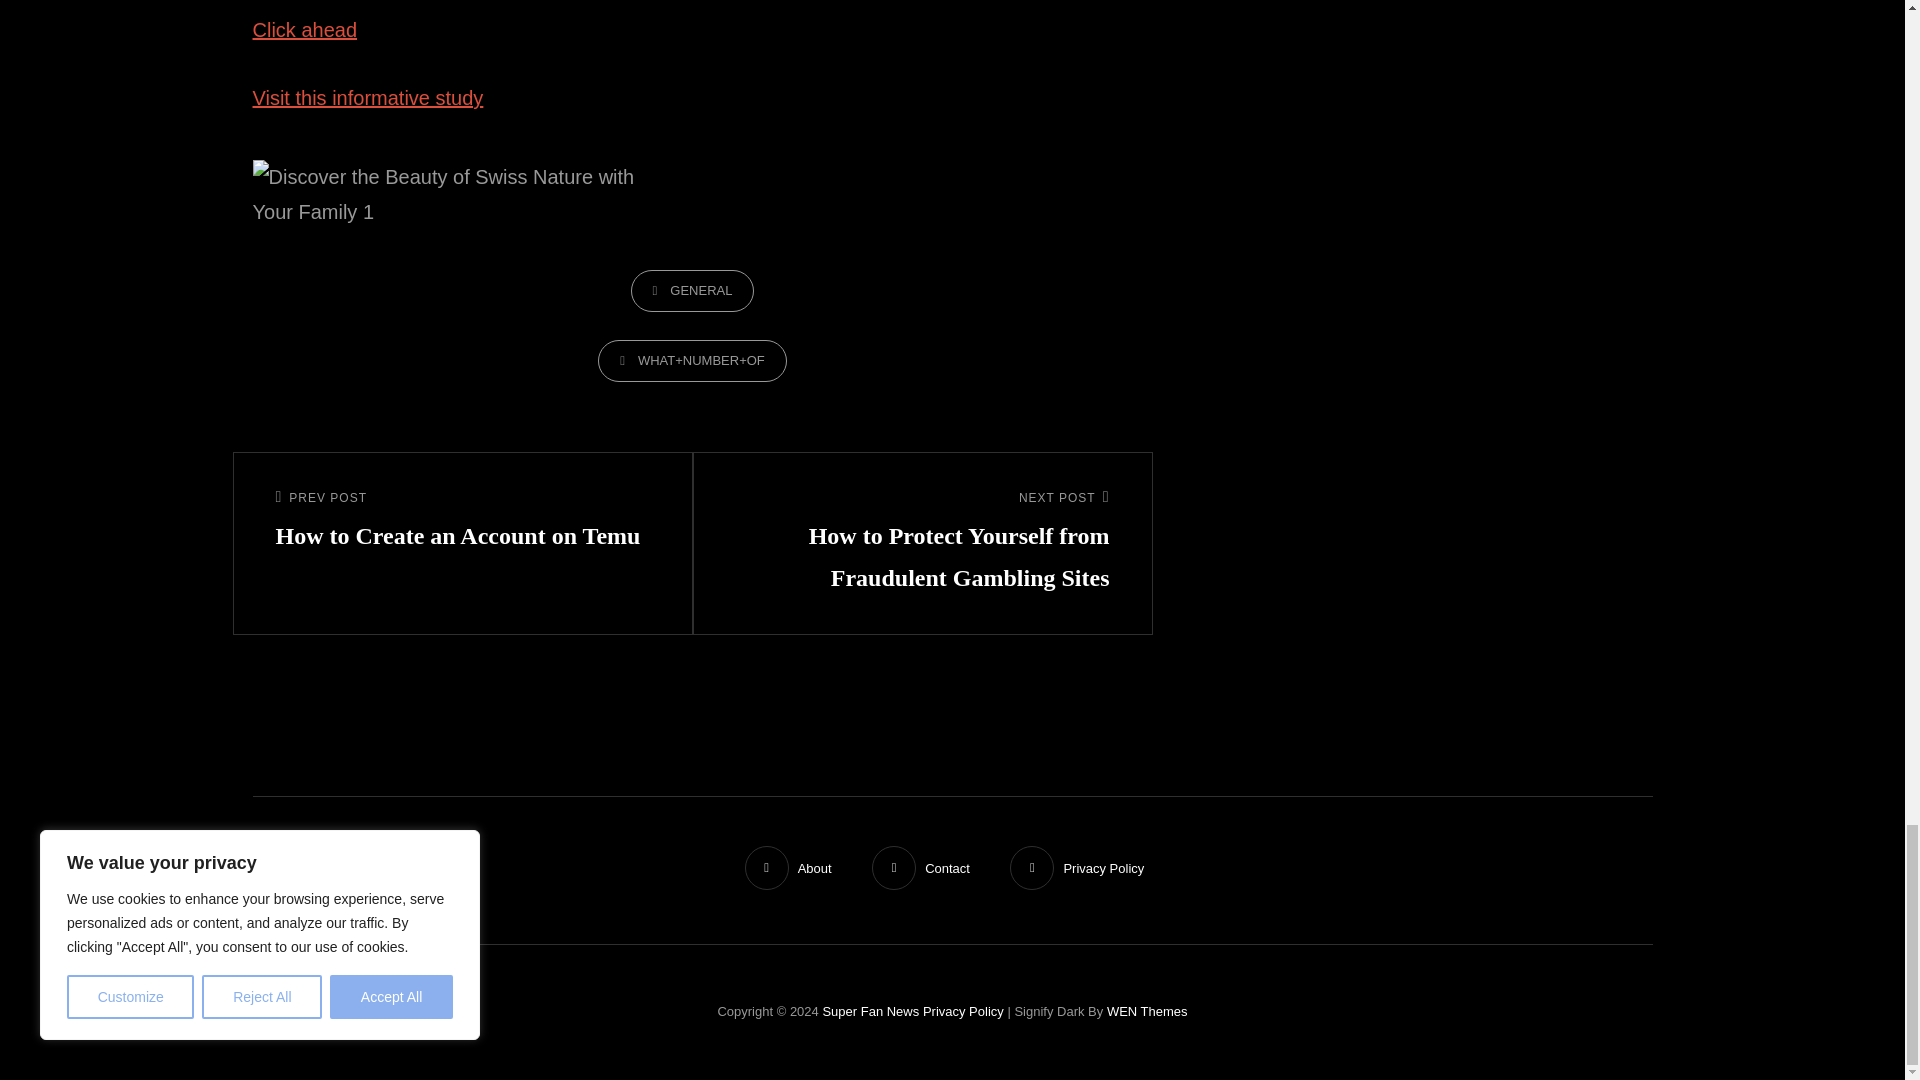  Describe the element at coordinates (304, 30) in the screenshot. I see `Visit this informative study` at that location.